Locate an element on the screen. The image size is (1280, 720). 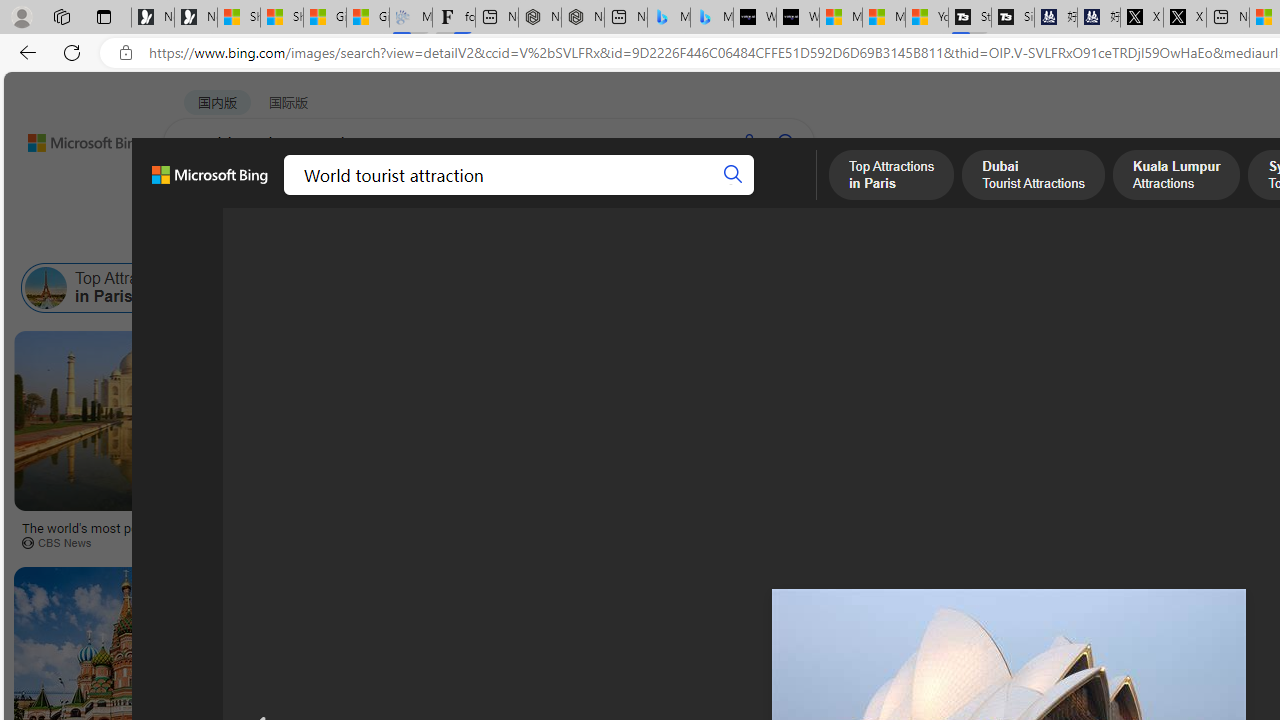
Layout is located at coordinates (444, 238).